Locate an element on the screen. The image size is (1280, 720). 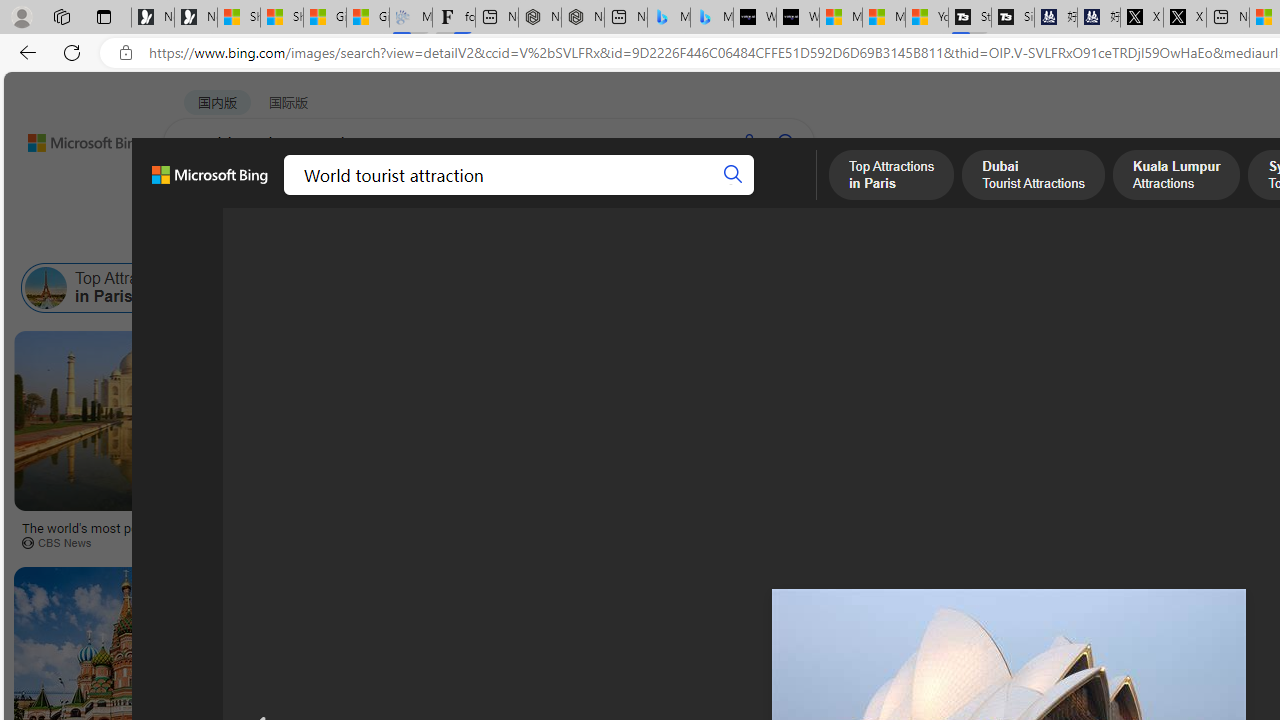
Layout is located at coordinates (444, 238).